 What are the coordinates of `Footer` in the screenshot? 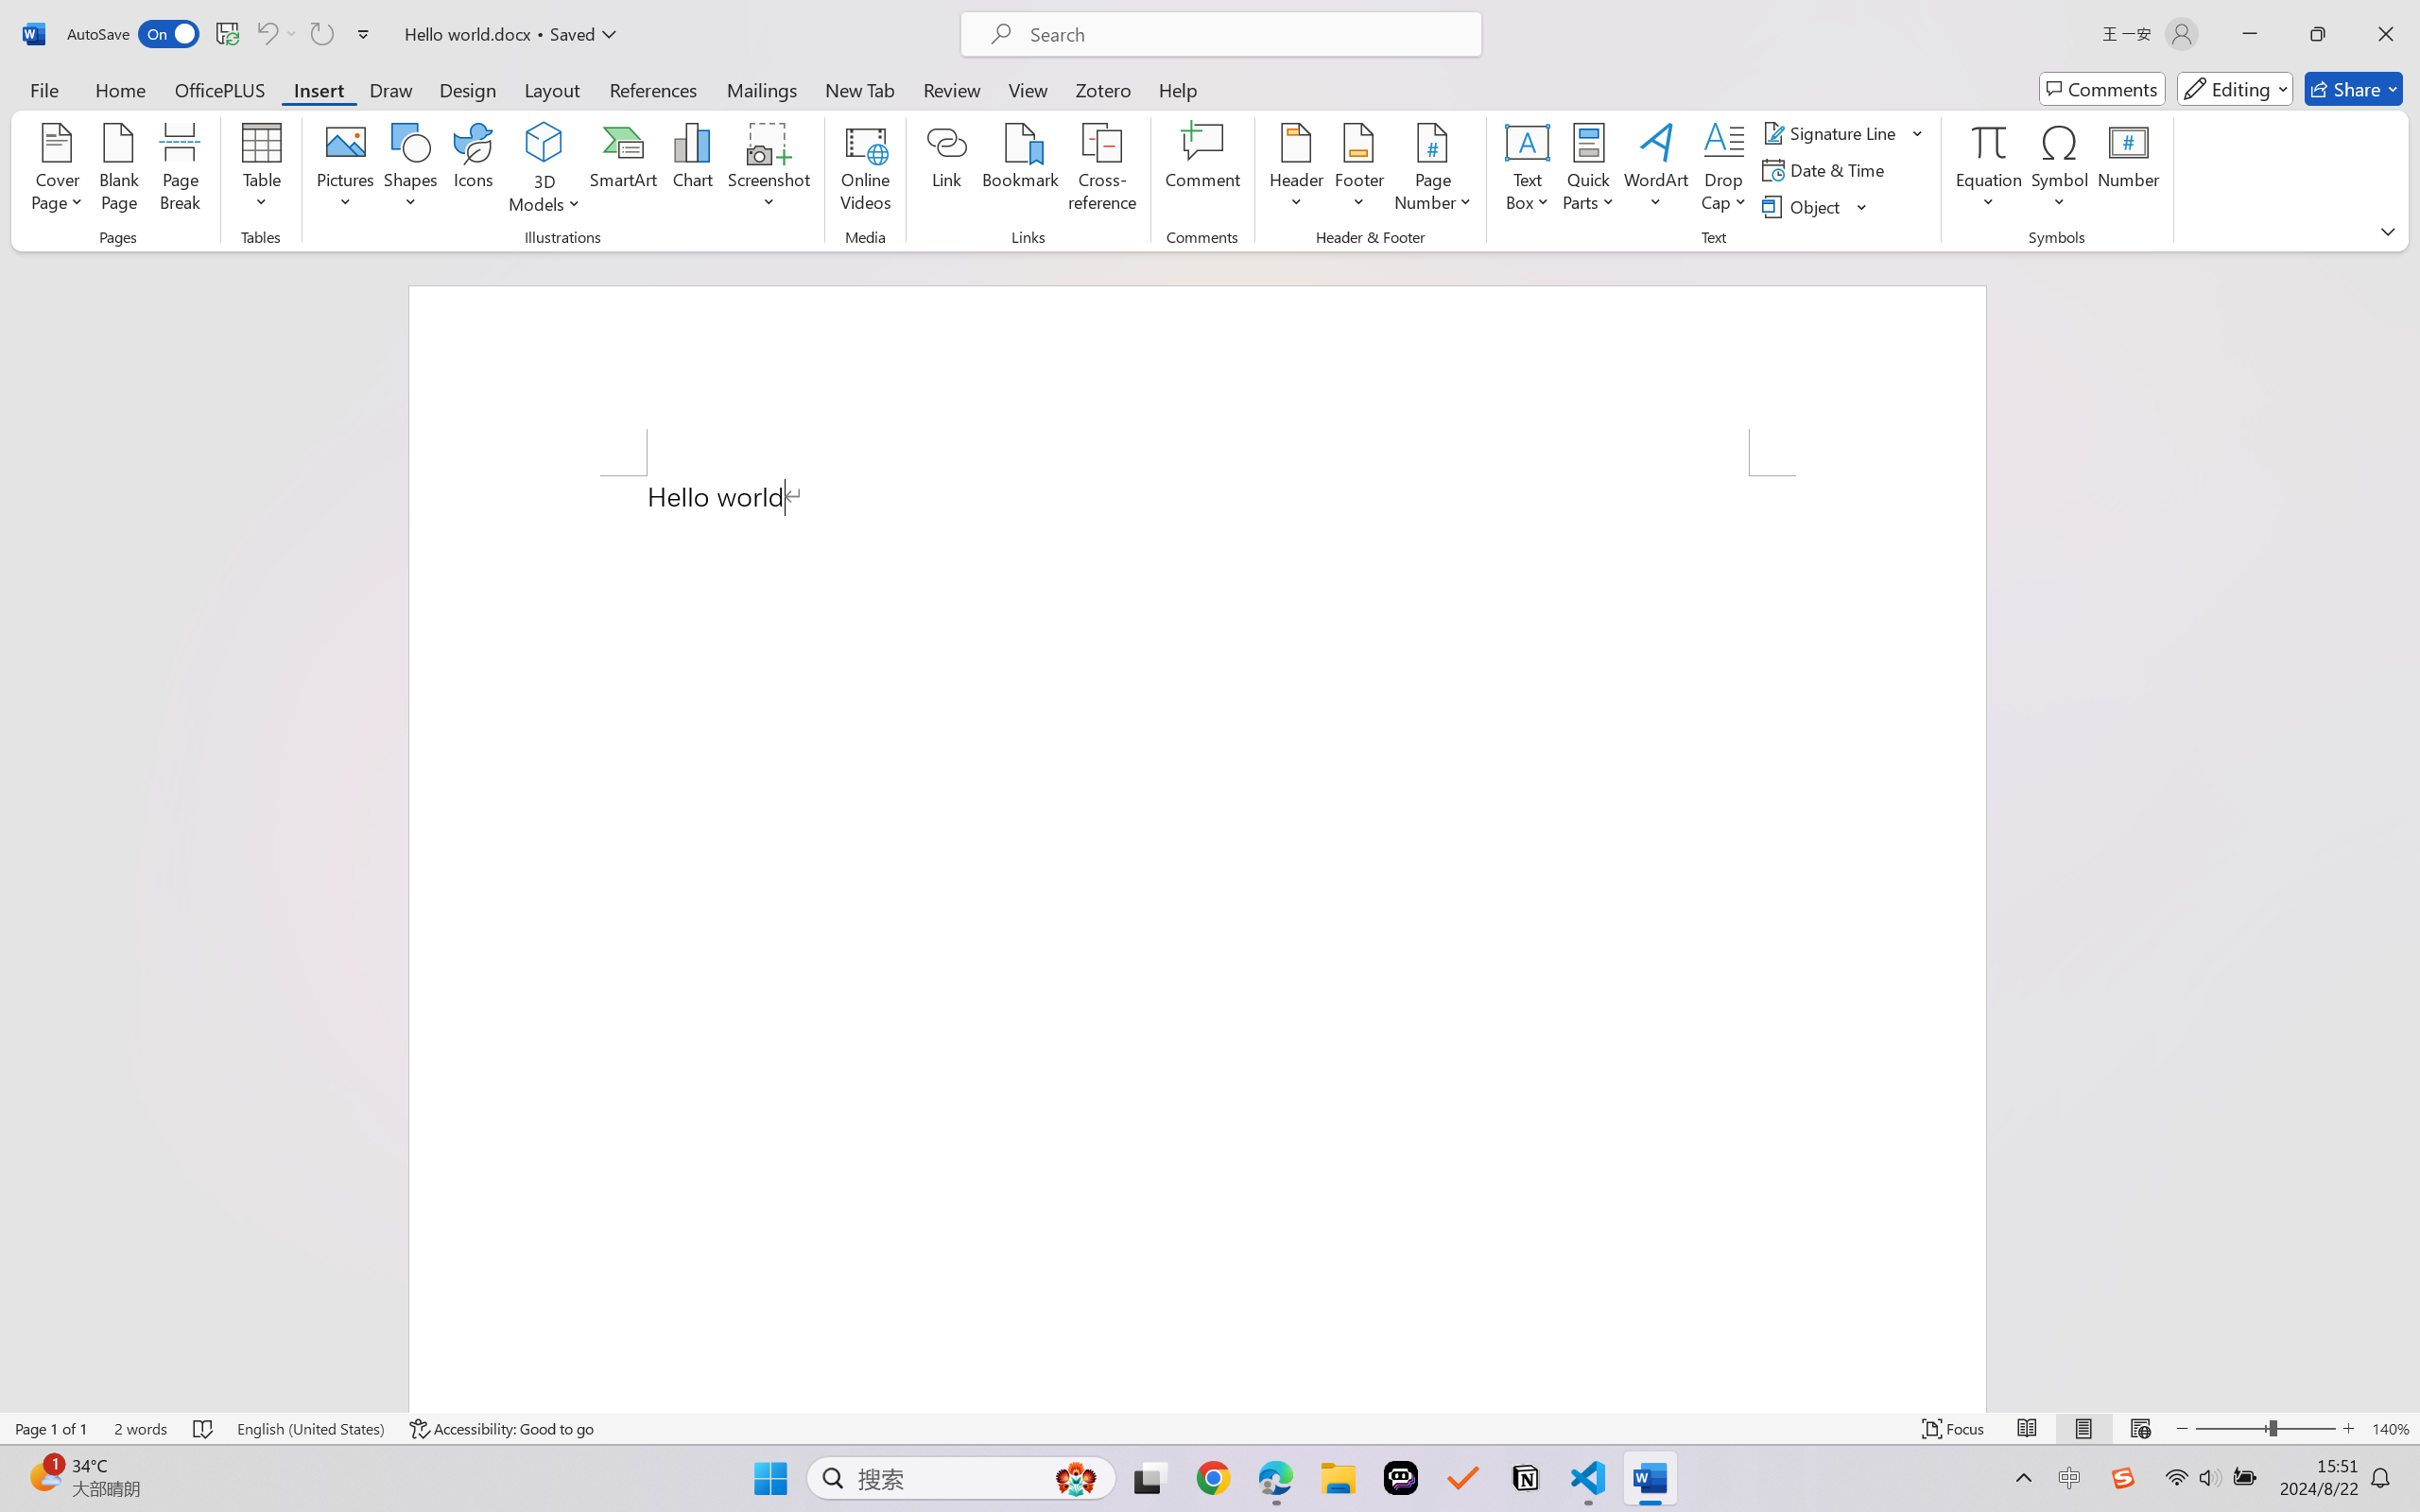 It's located at (1359, 170).